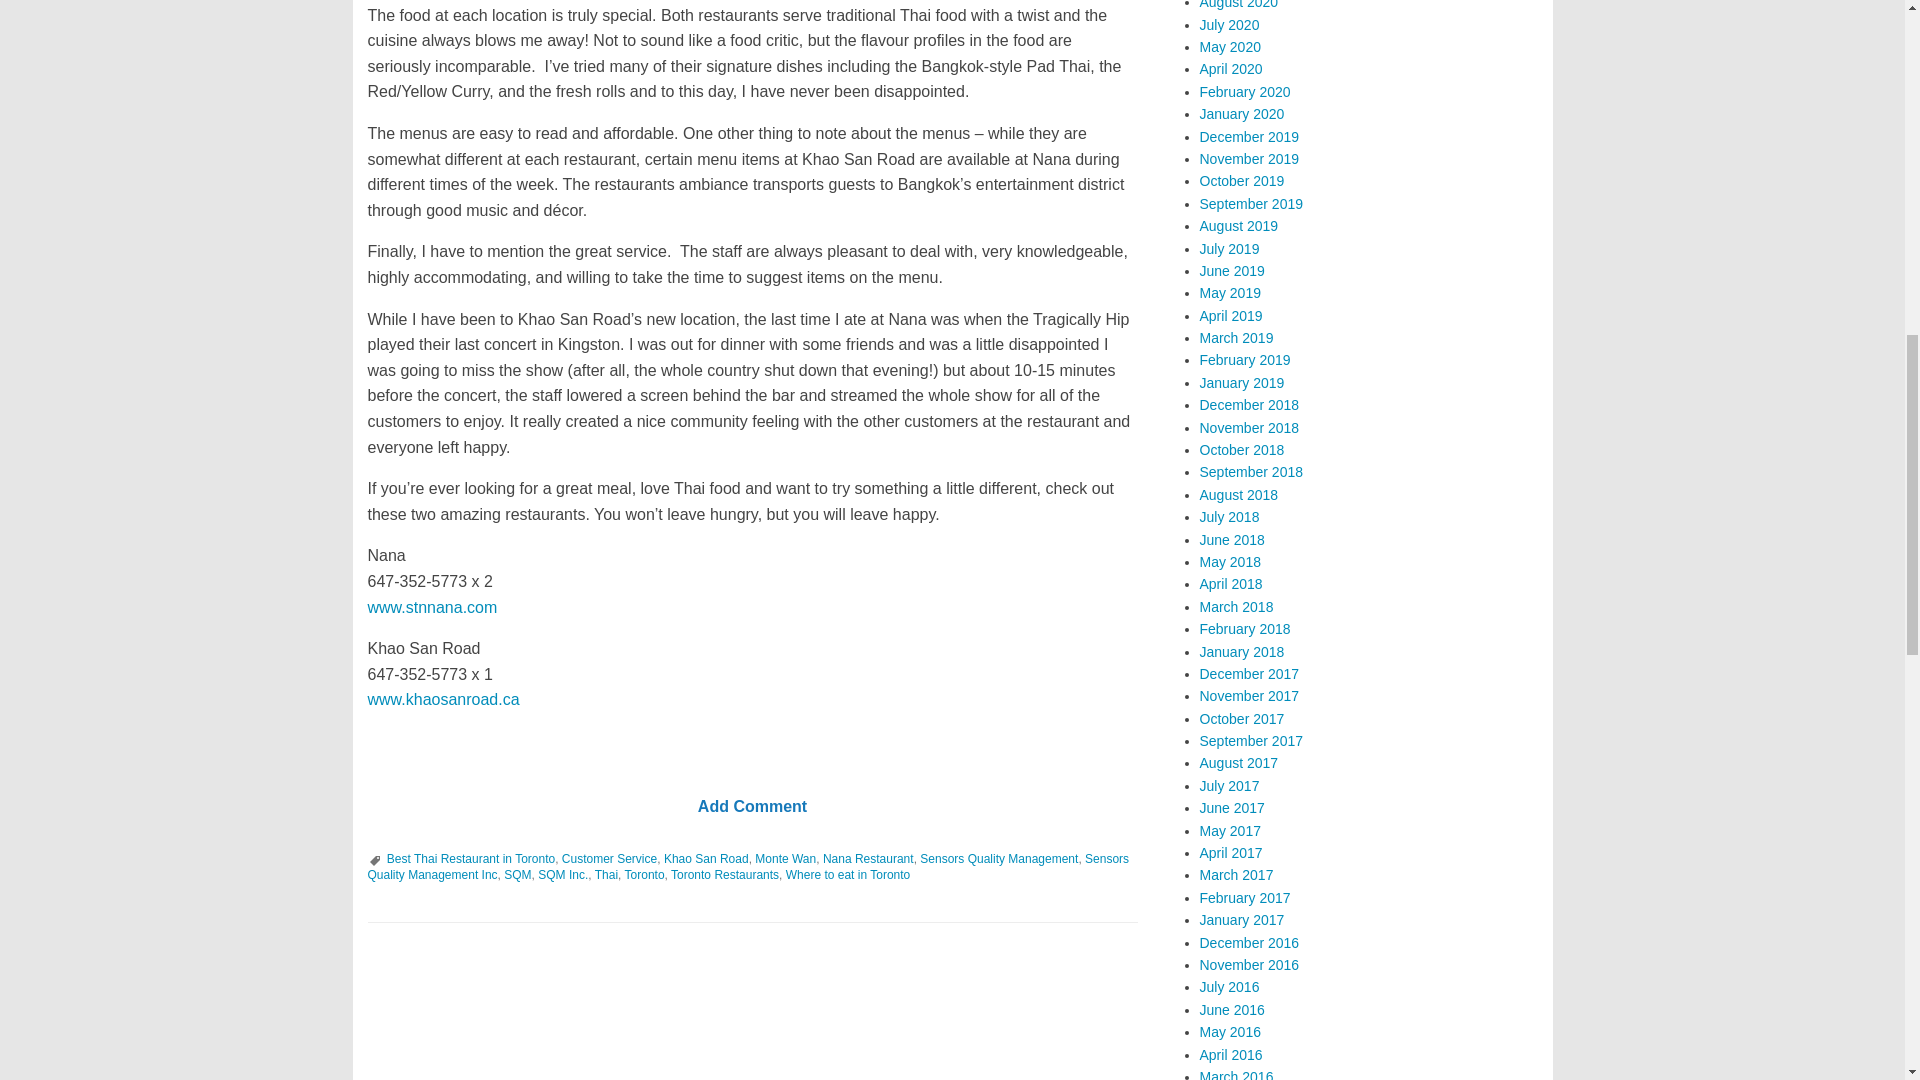 The image size is (1920, 1080). What do you see at coordinates (724, 875) in the screenshot?
I see `Toronto Restaurants` at bounding box center [724, 875].